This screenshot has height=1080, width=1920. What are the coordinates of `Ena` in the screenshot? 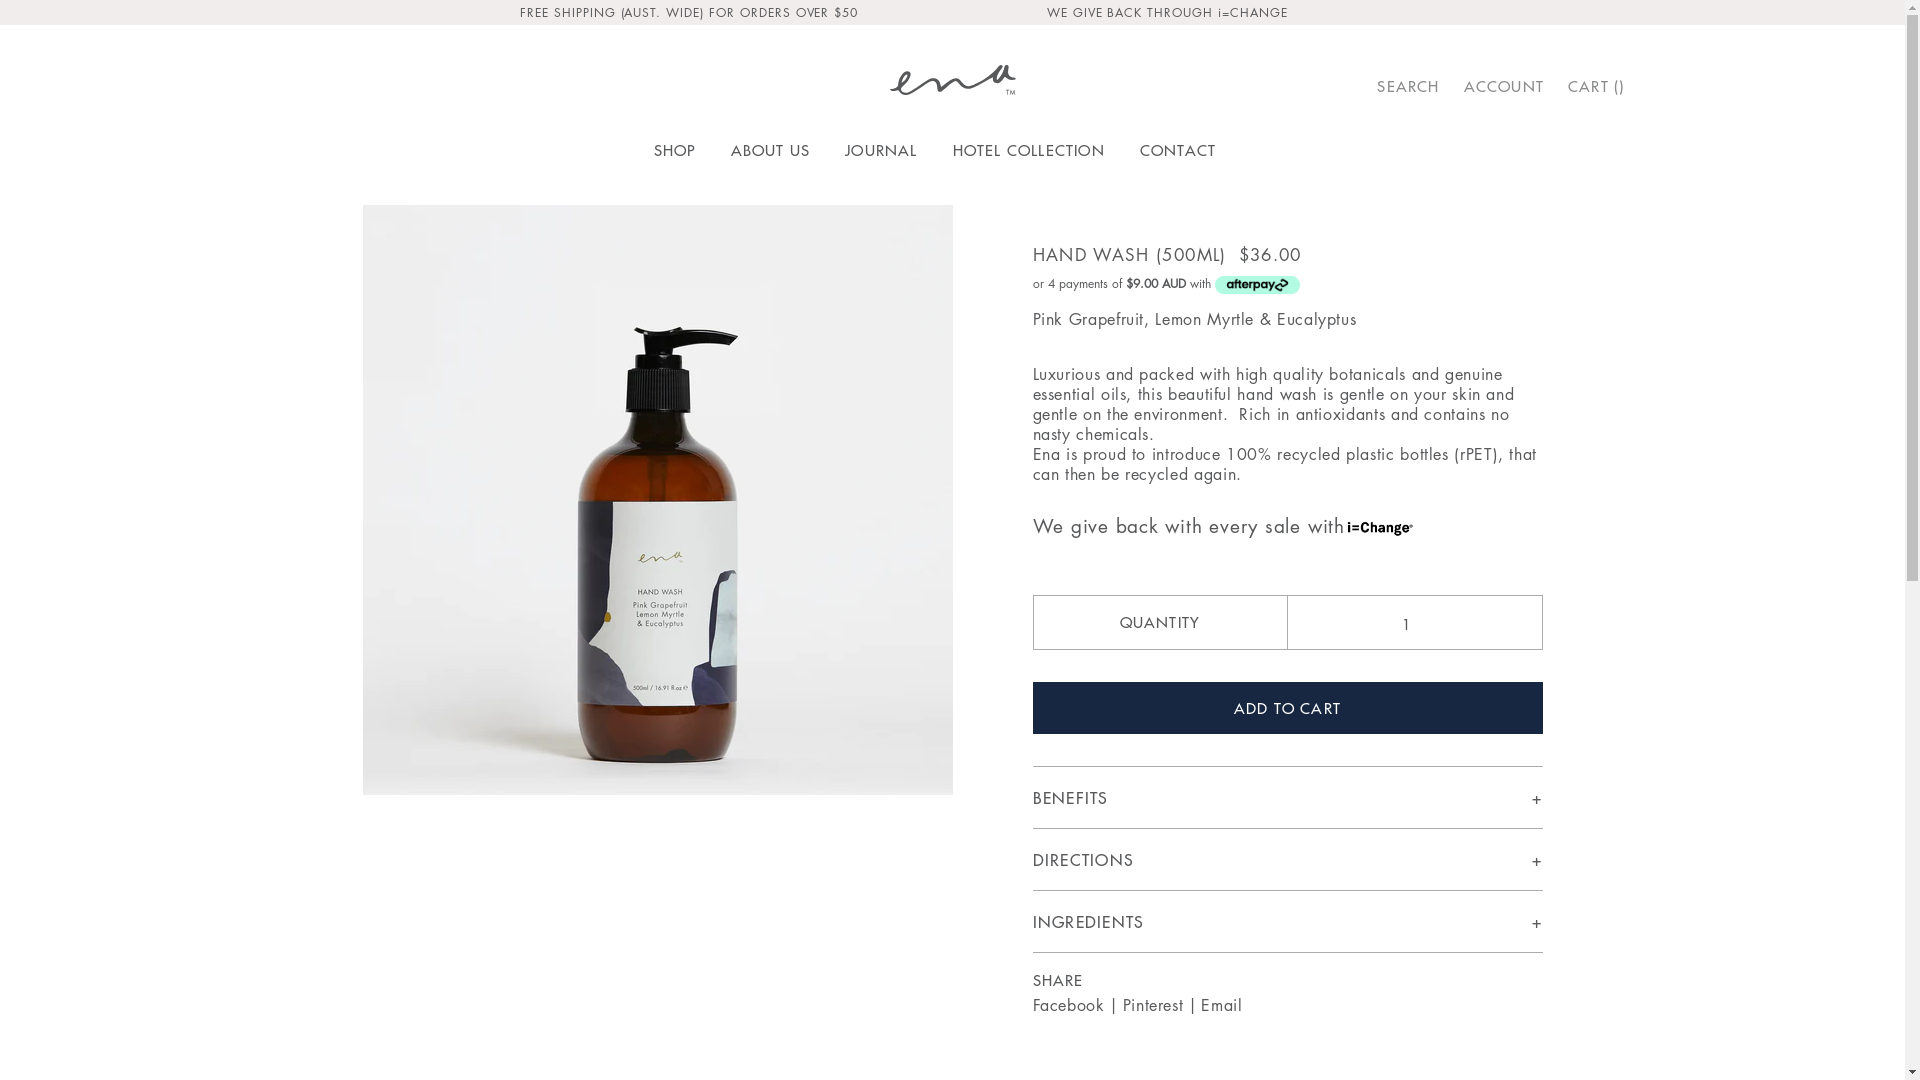 It's located at (953, 80).